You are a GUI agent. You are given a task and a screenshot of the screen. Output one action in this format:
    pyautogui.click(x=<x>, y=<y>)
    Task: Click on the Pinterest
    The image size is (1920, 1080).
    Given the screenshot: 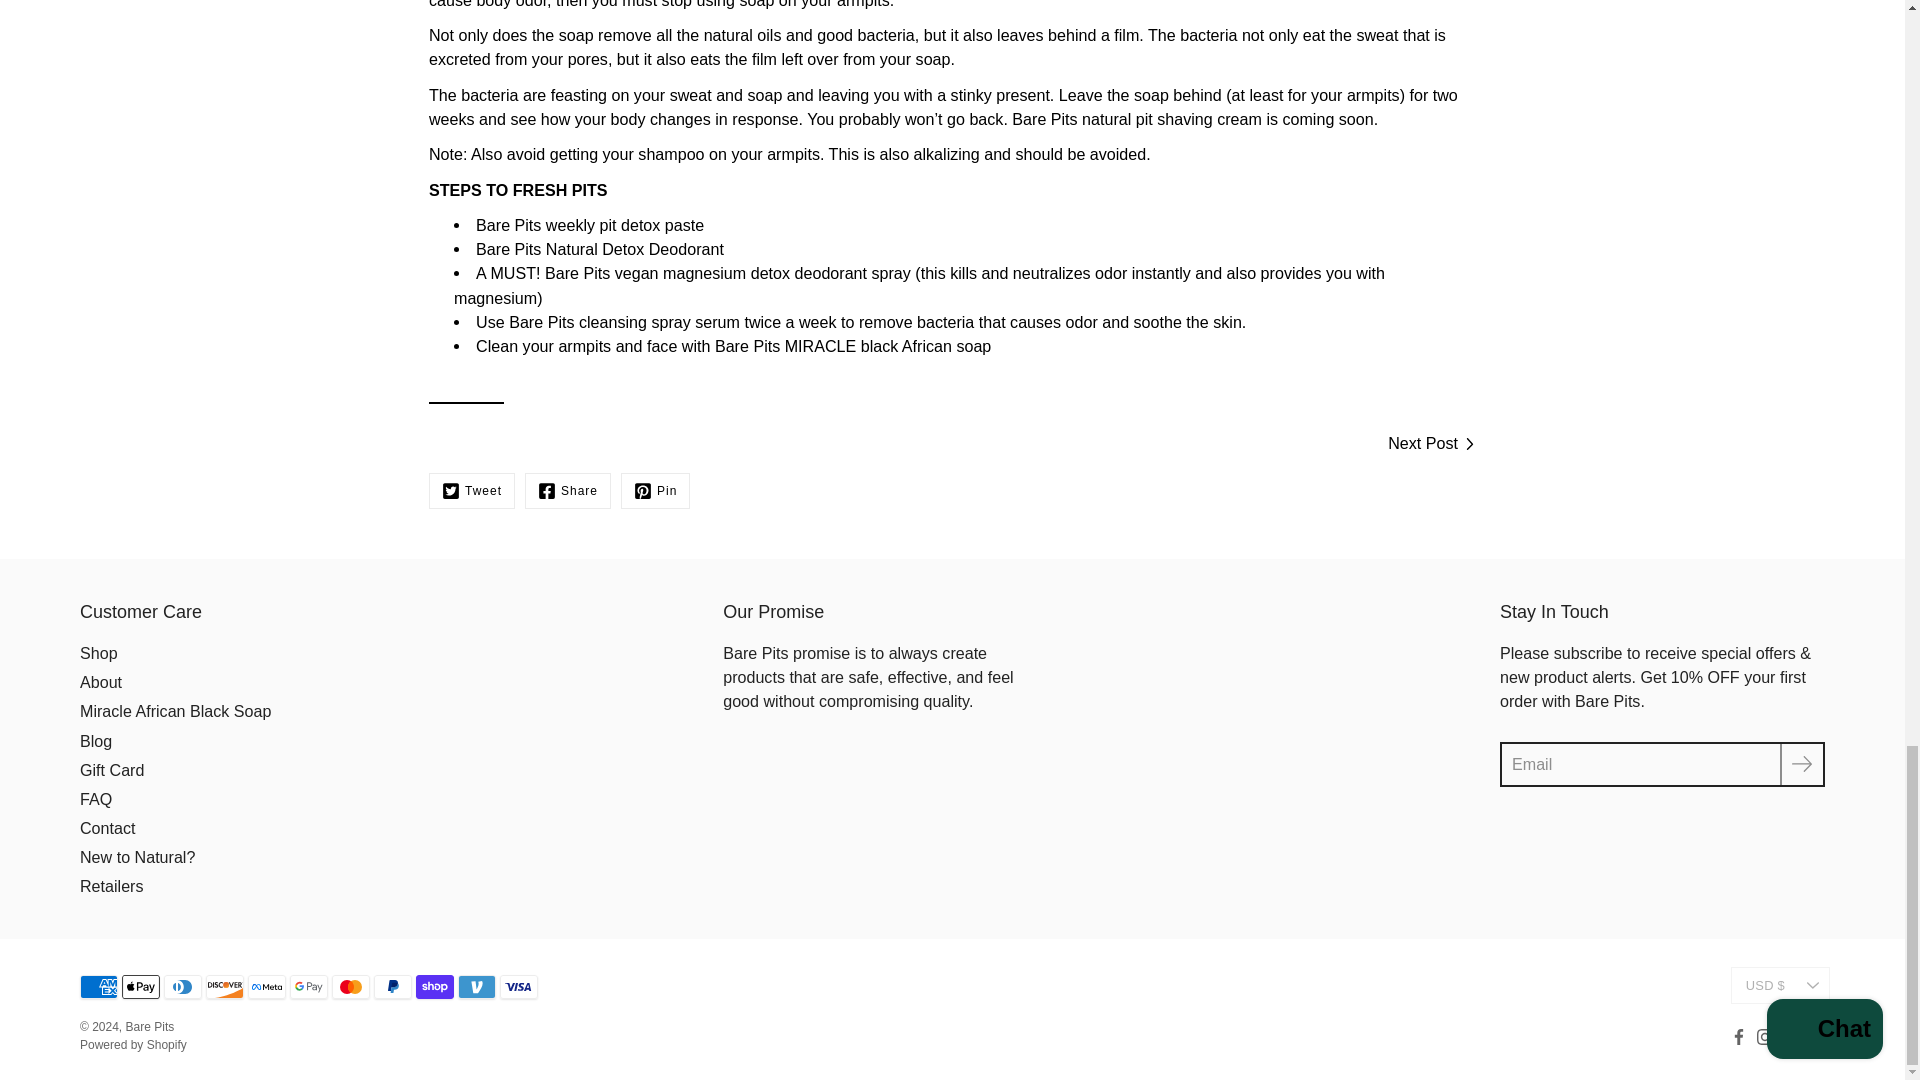 What is the action you would take?
    pyautogui.click(x=654, y=490)
    